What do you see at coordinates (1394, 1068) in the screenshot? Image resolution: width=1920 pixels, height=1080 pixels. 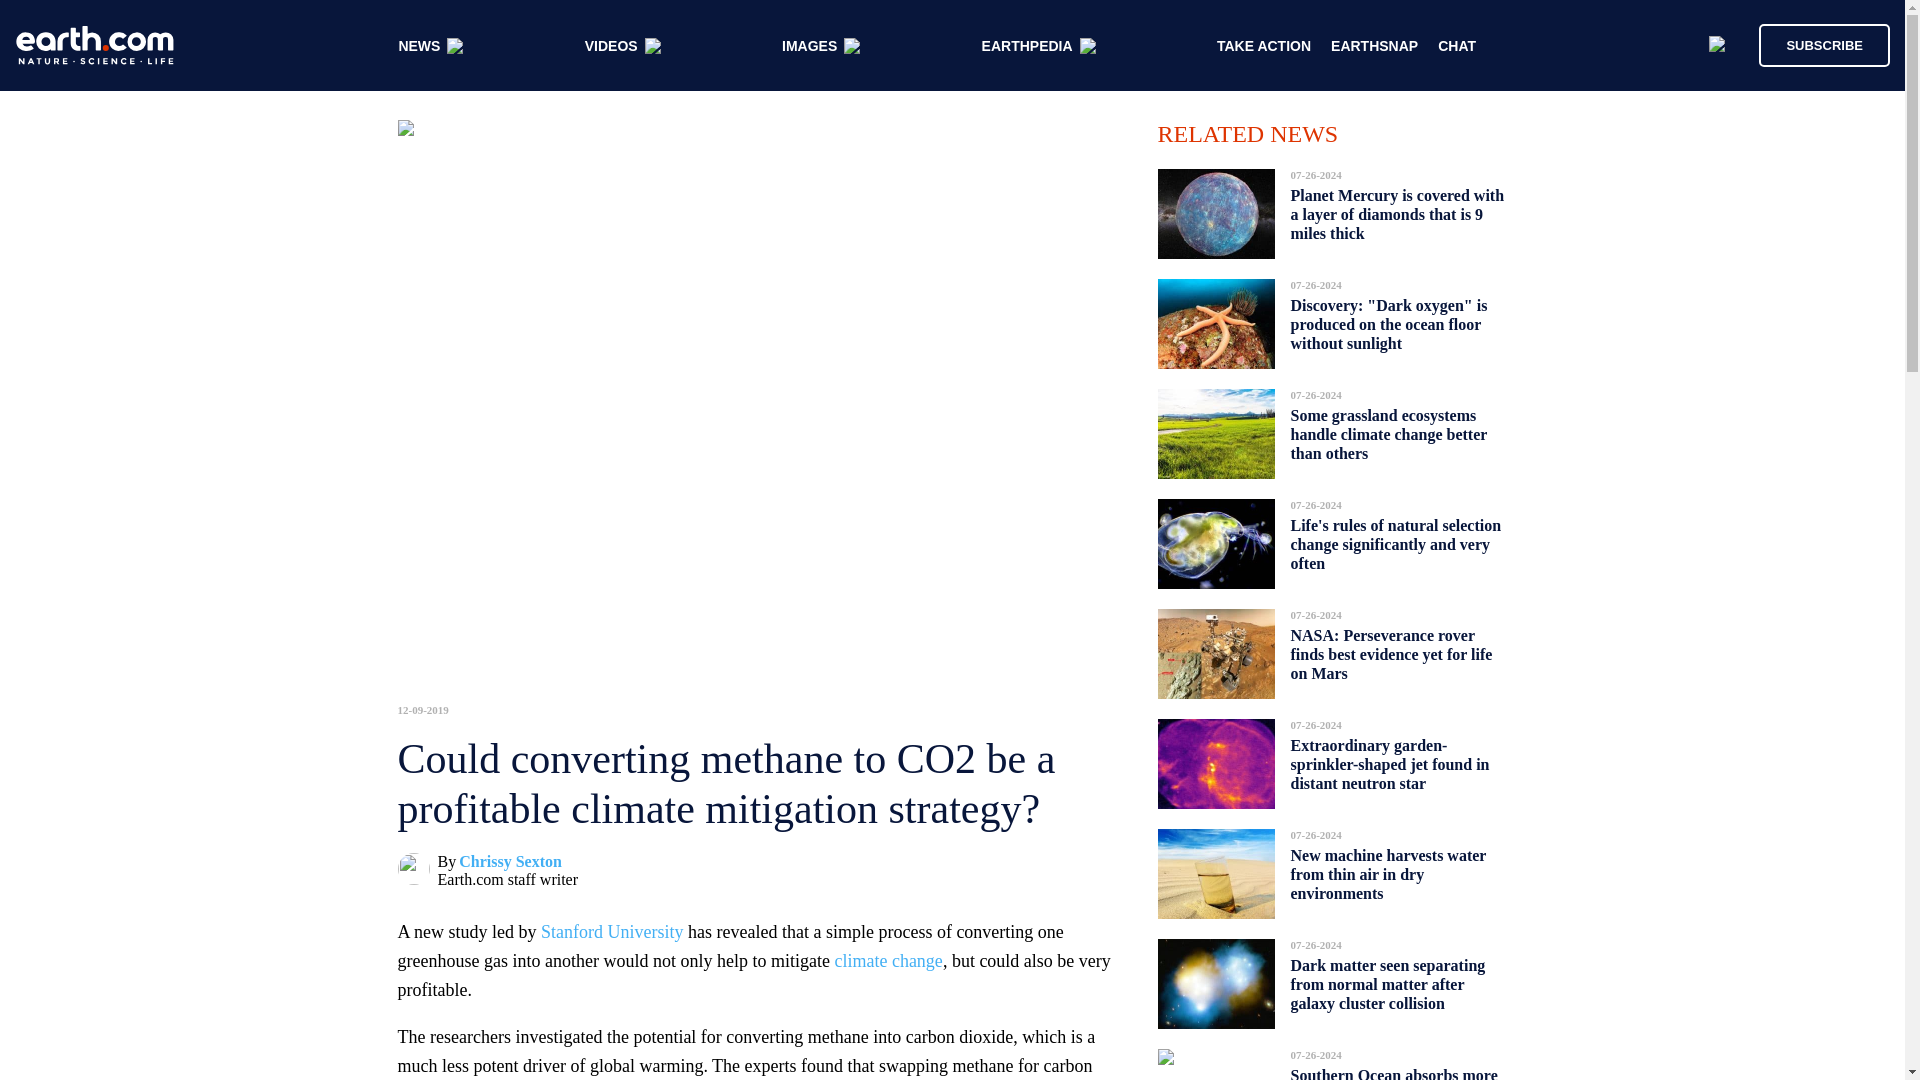 I see `Southern Ocean absorbs more CO2 than previously thought` at bounding box center [1394, 1068].